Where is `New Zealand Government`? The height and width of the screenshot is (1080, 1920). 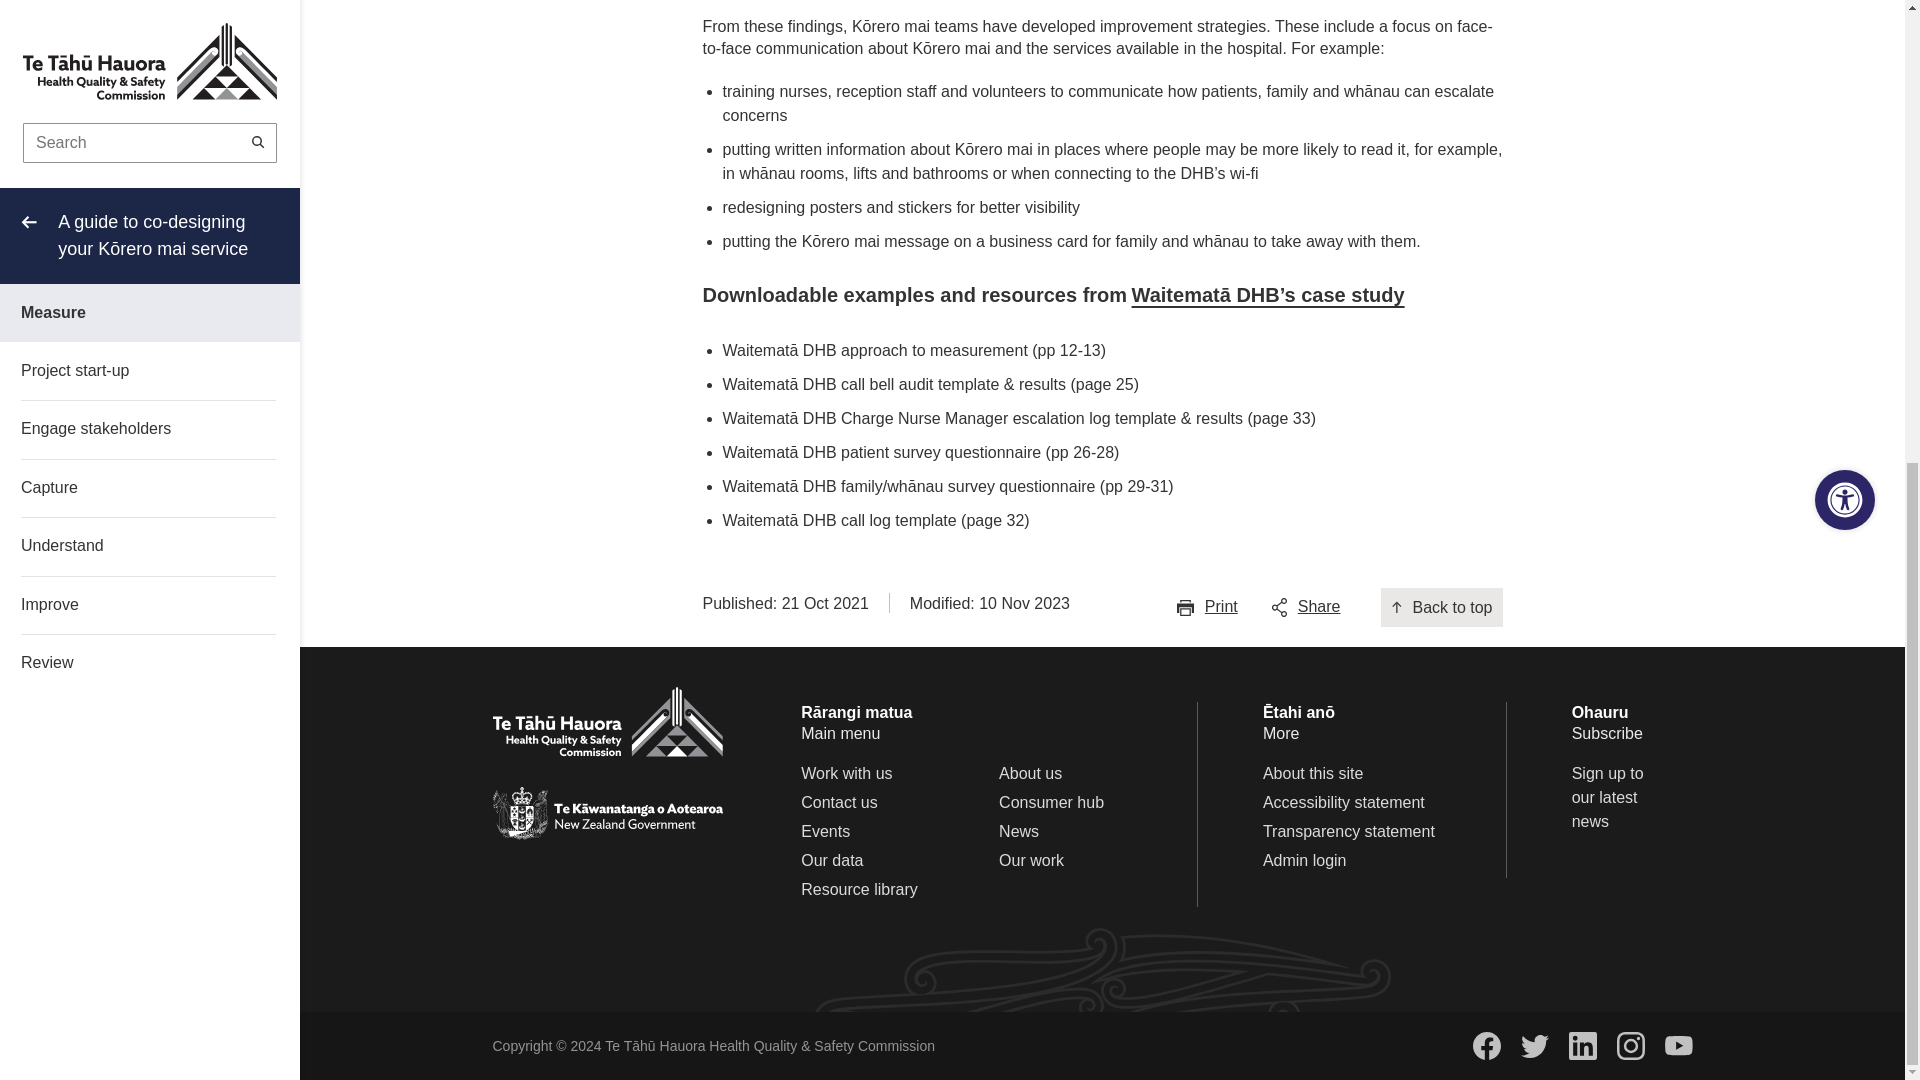
New Zealand Government is located at coordinates (606, 813).